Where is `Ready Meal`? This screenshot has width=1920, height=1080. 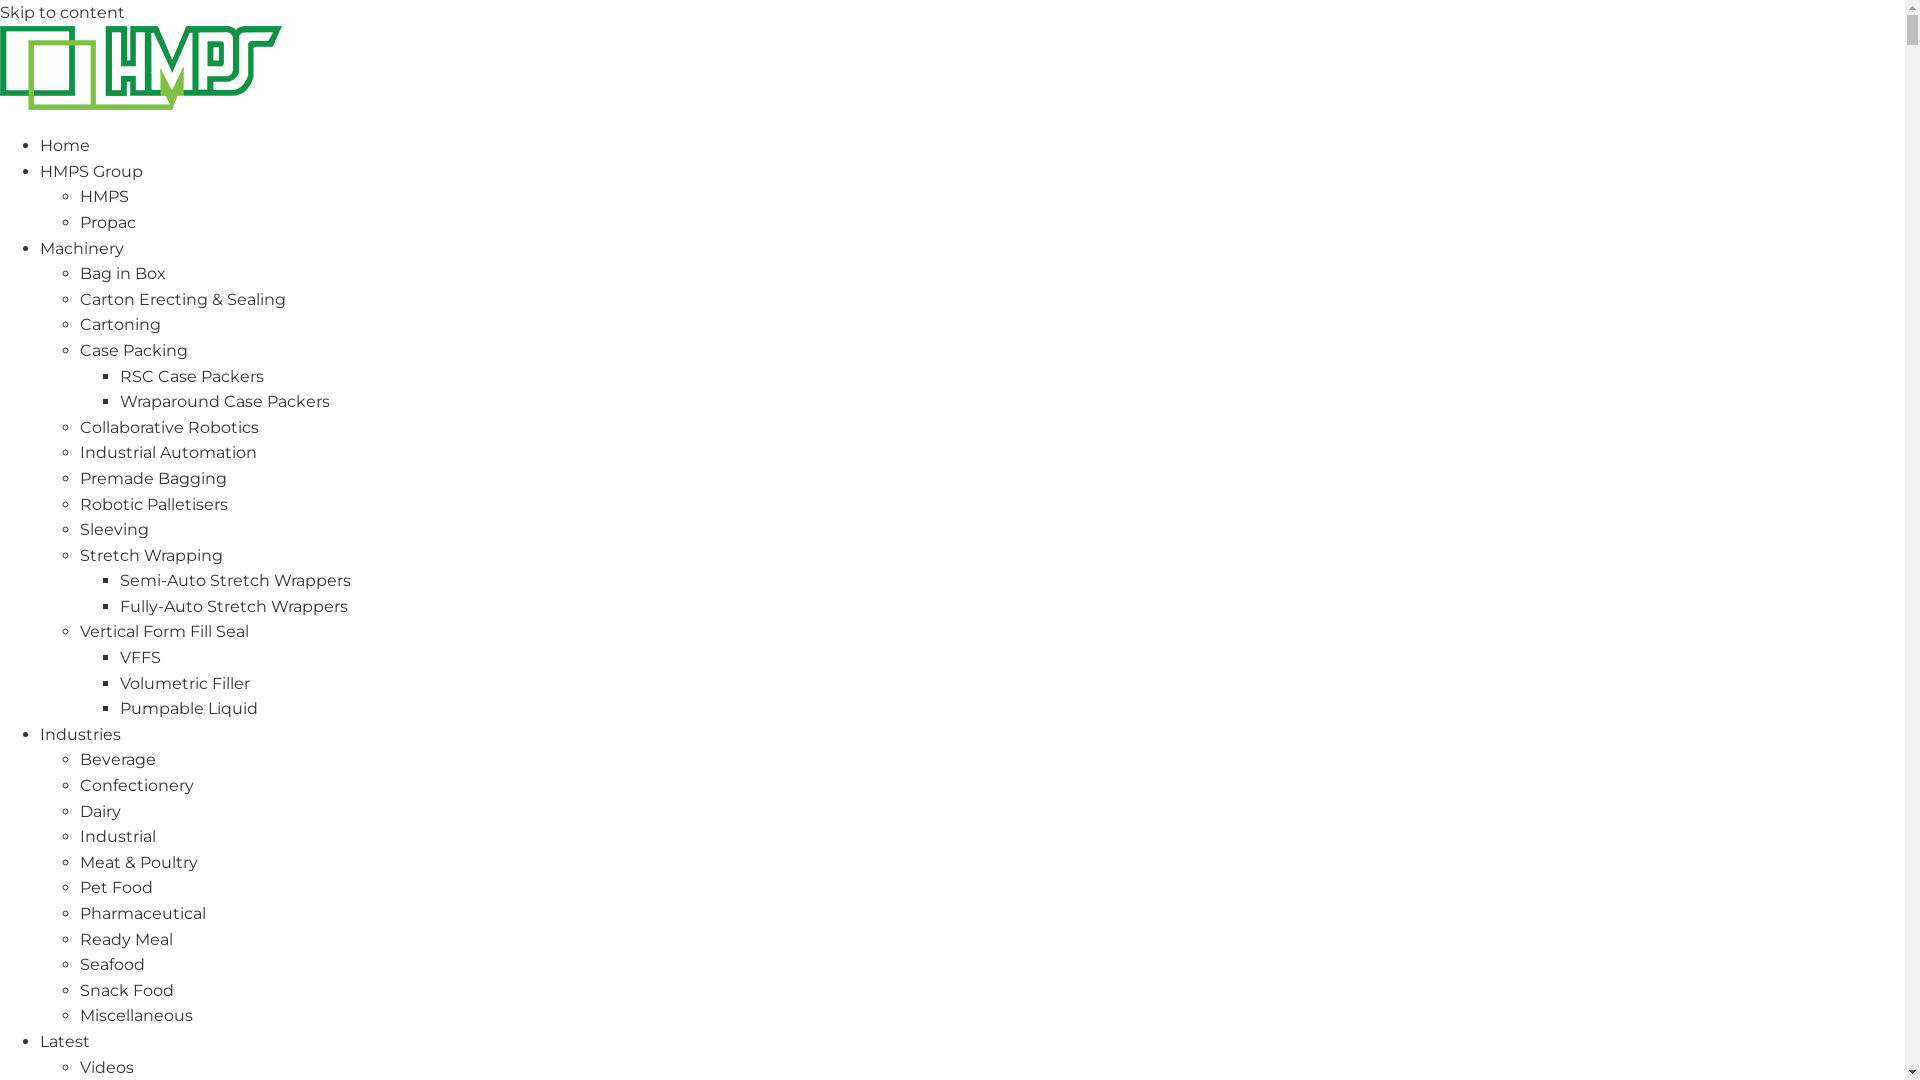 Ready Meal is located at coordinates (126, 940).